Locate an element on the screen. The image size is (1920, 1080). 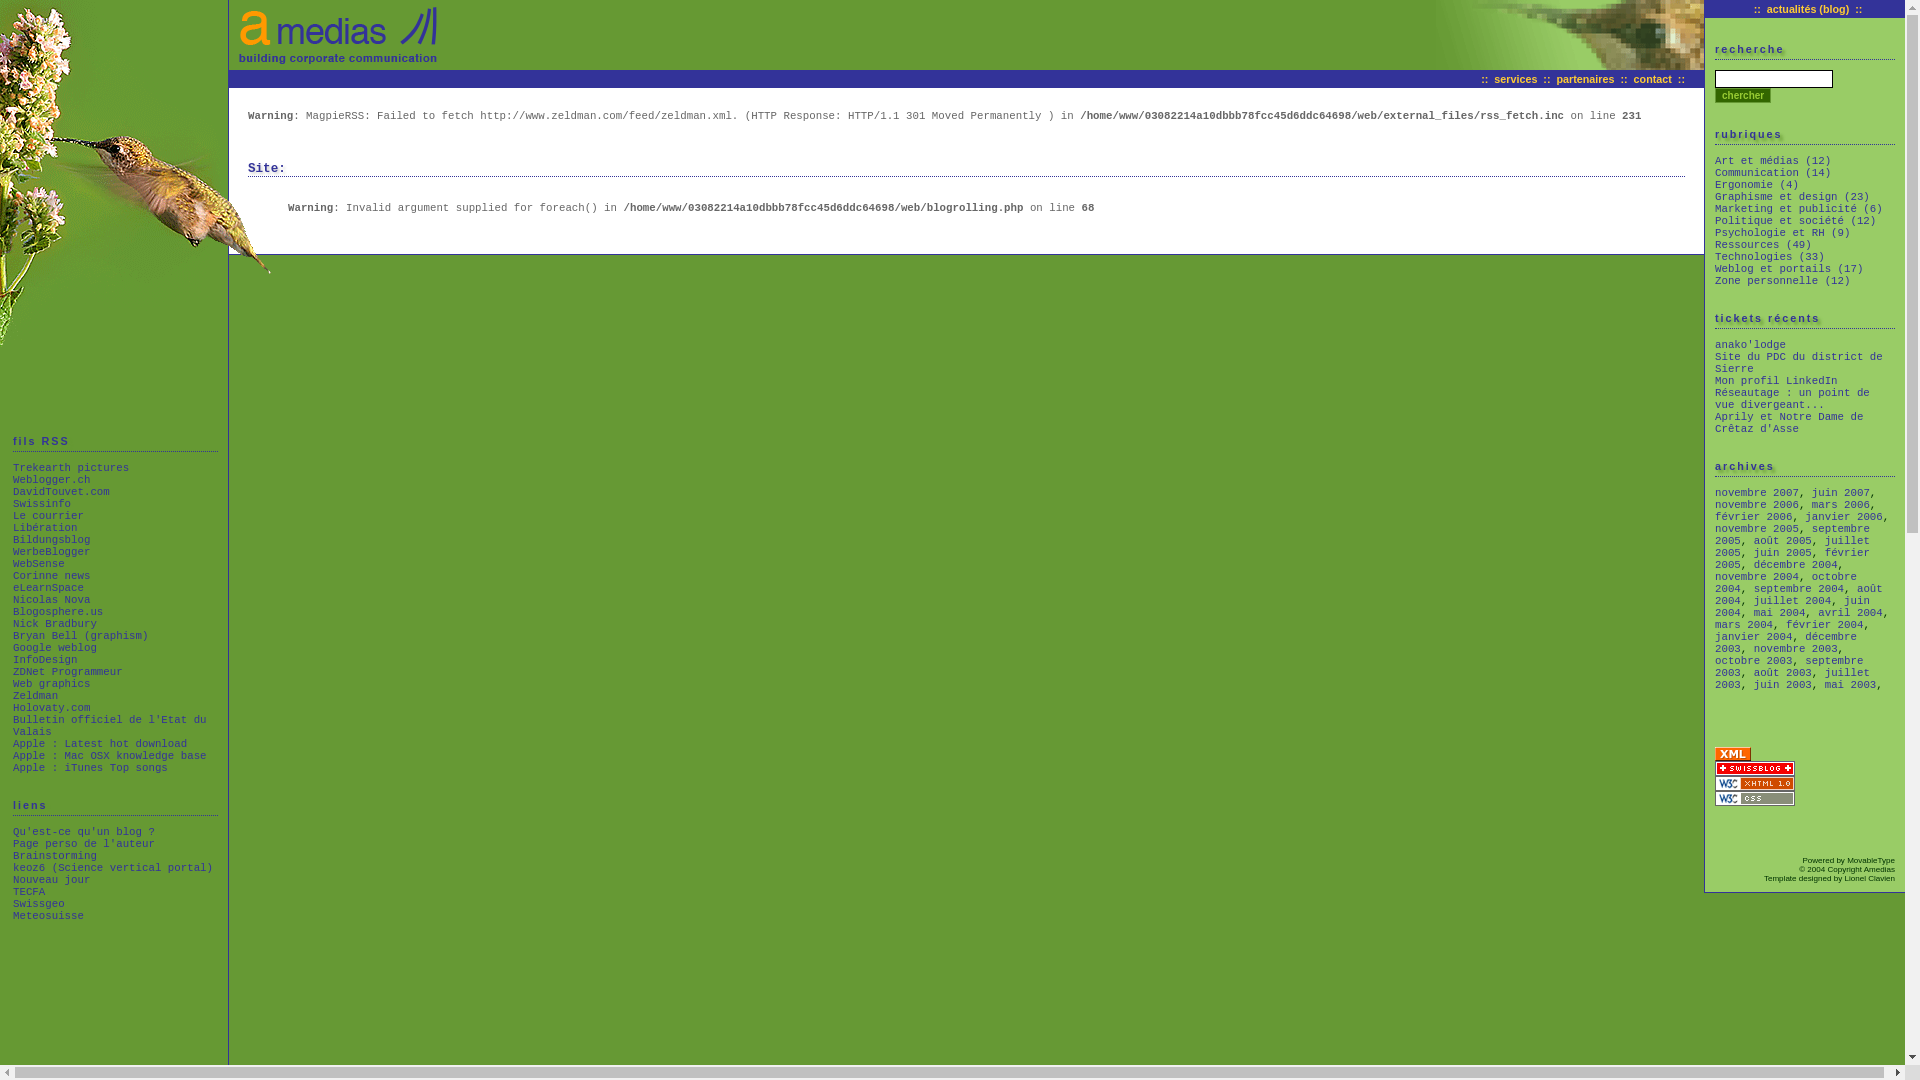
WerbeBlogger is located at coordinates (52, 552).